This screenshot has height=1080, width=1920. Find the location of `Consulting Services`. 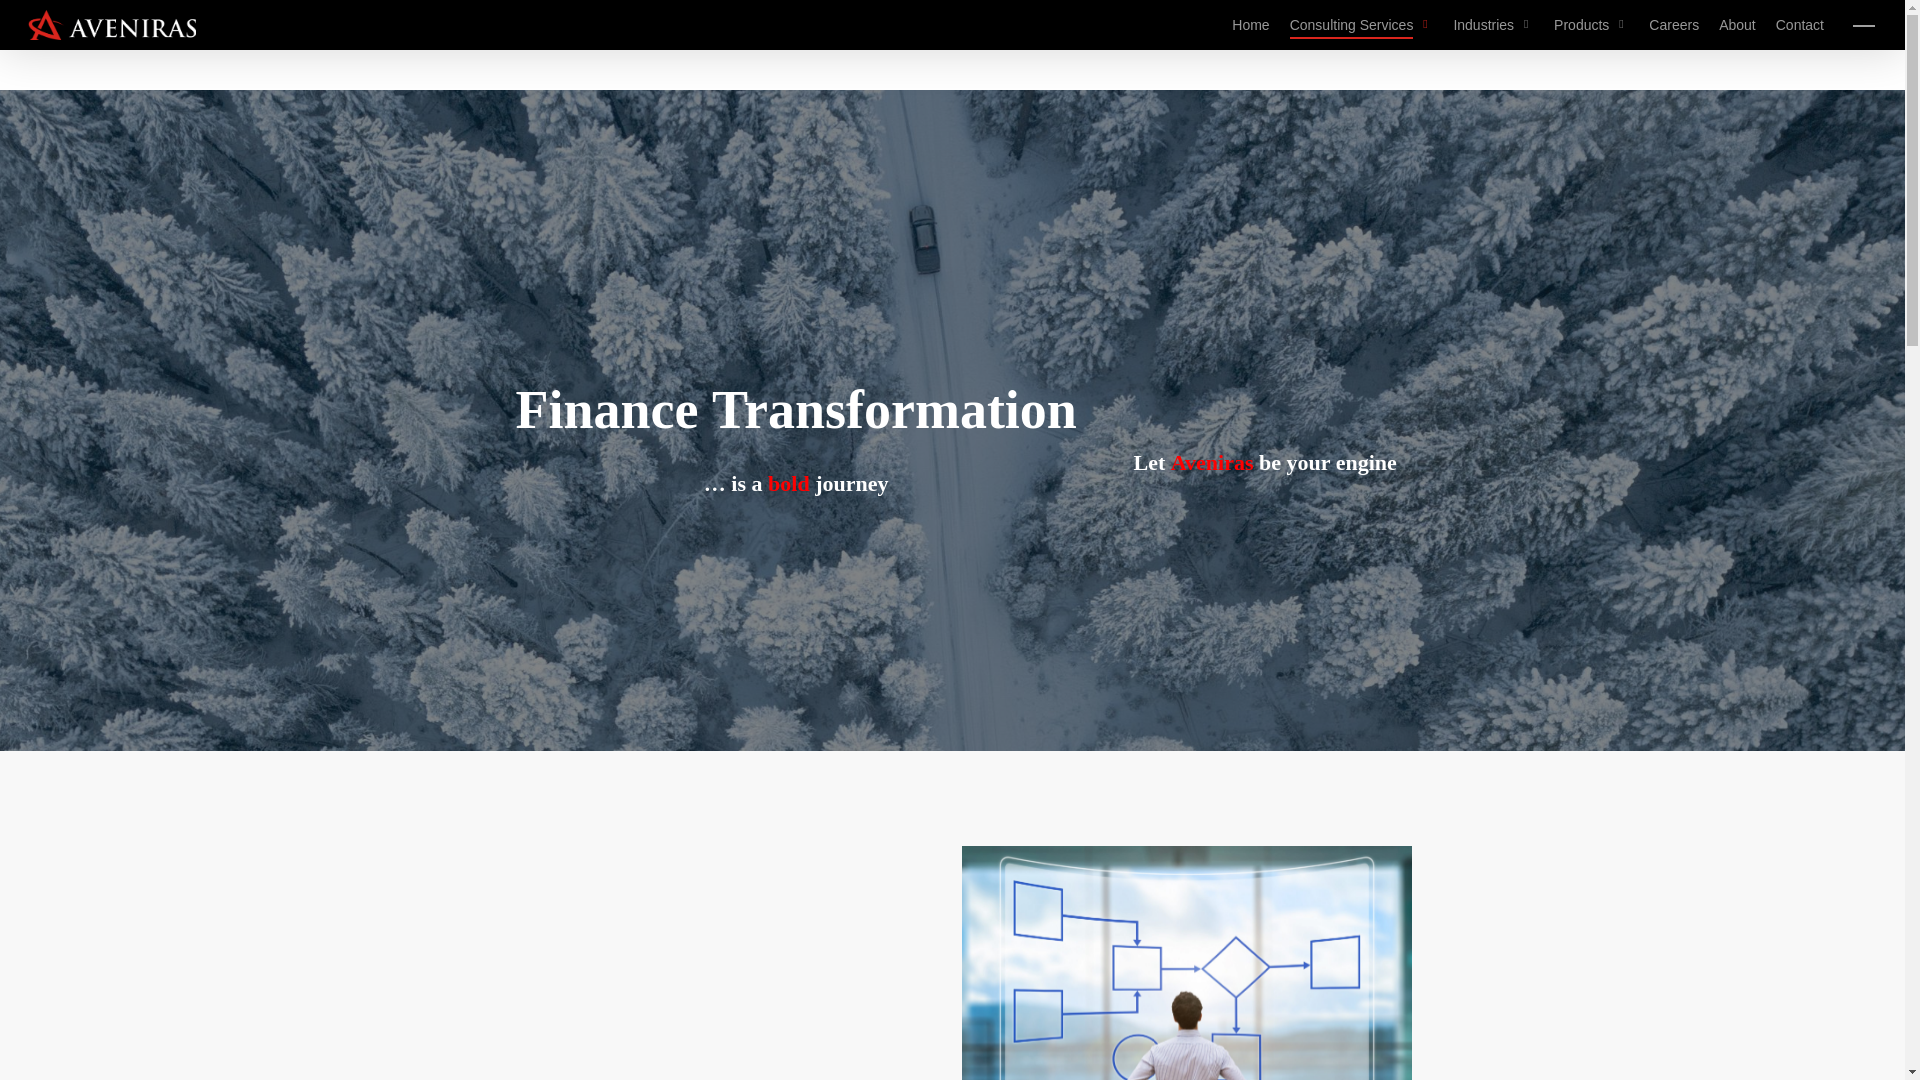

Consulting Services is located at coordinates (1362, 24).